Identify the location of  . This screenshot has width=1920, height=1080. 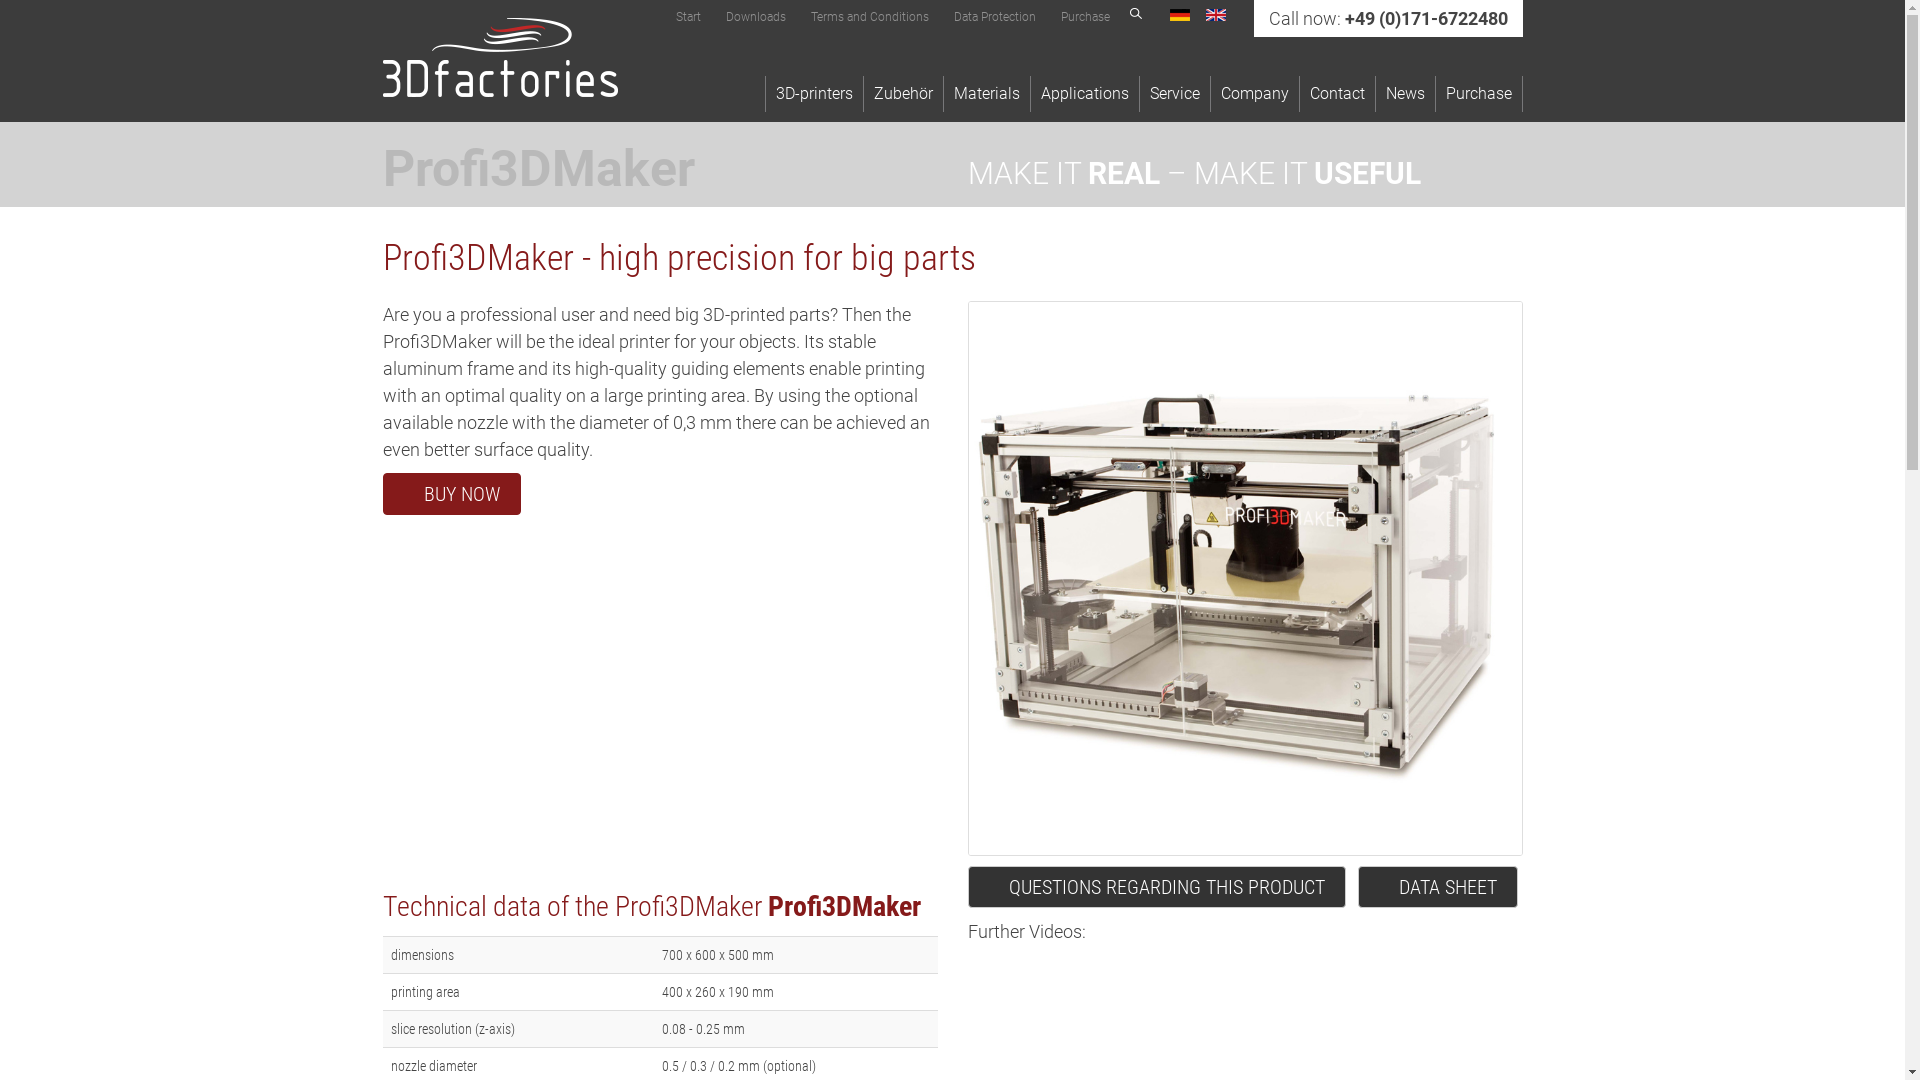
(500, 58).